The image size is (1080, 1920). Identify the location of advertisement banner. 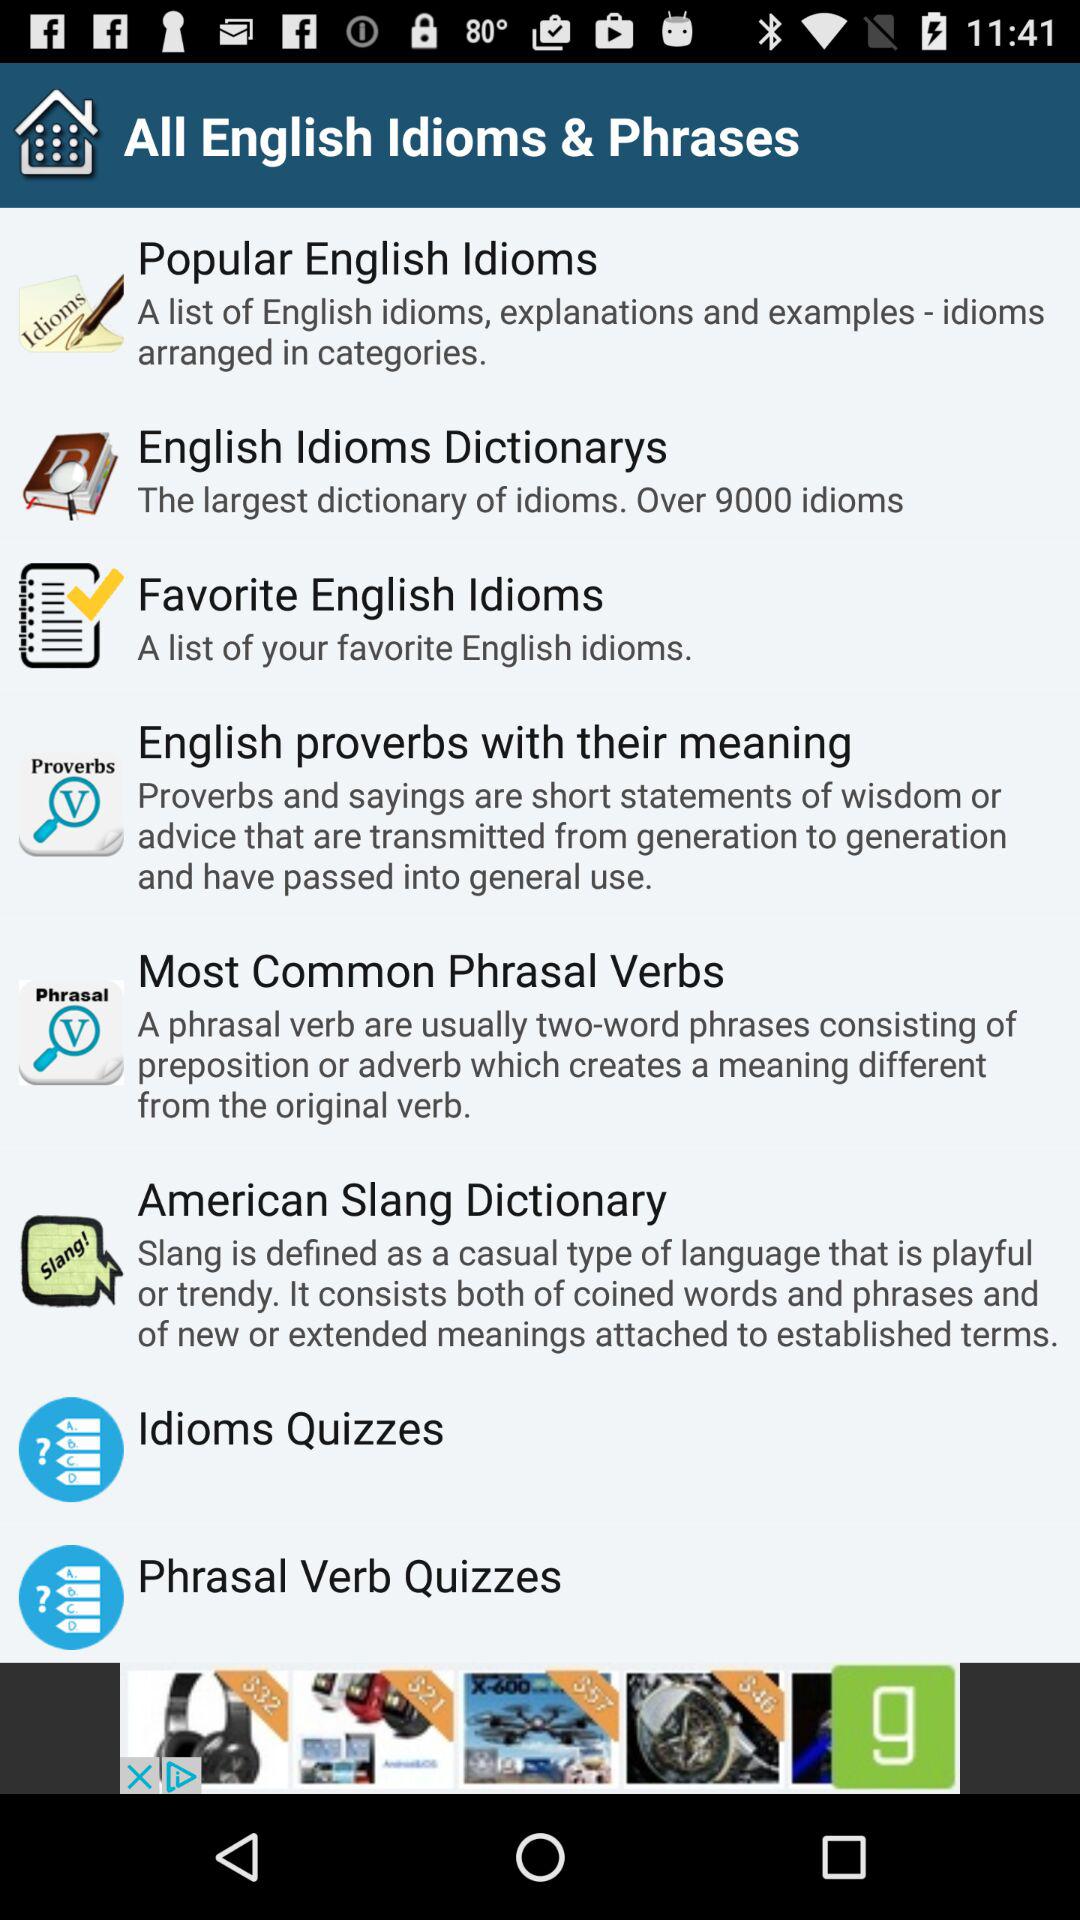
(540, 1728).